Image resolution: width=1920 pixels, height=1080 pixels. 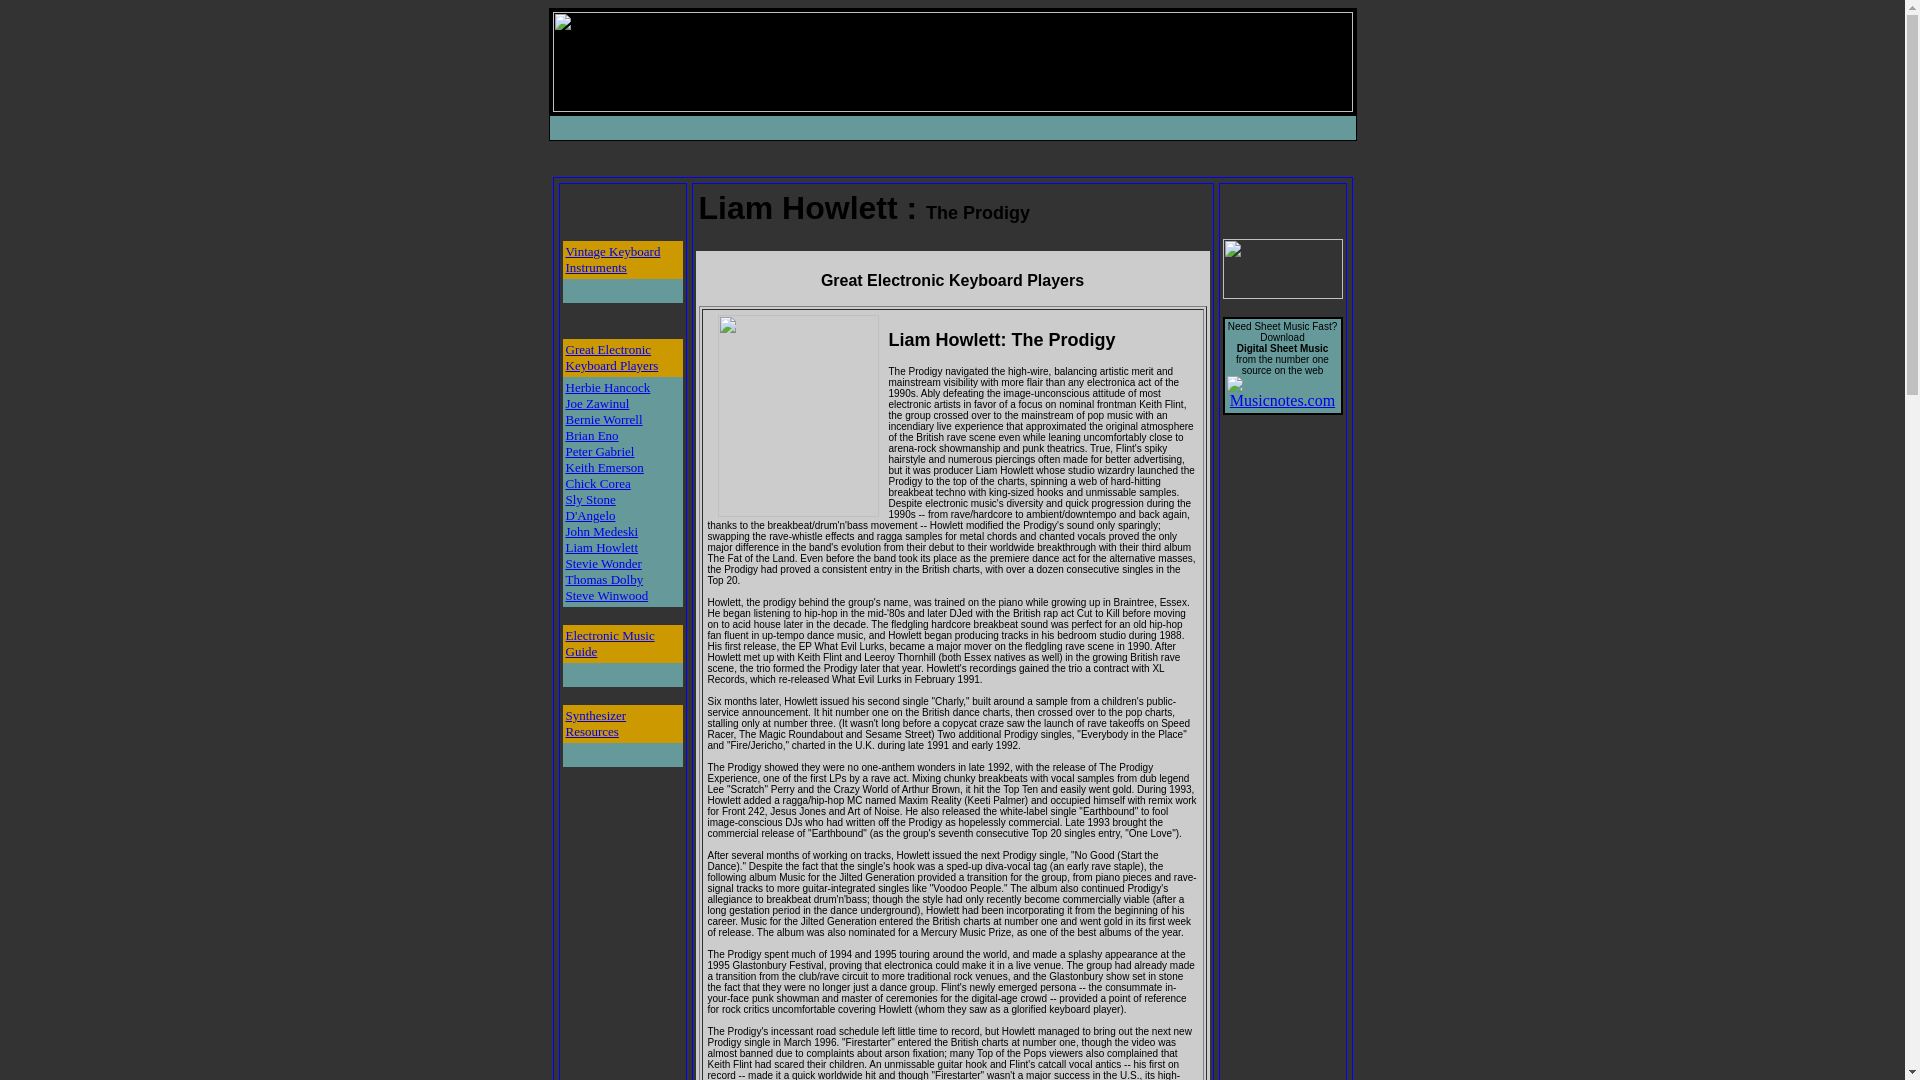 I want to click on Liam Howlett, so click(x=602, y=548).